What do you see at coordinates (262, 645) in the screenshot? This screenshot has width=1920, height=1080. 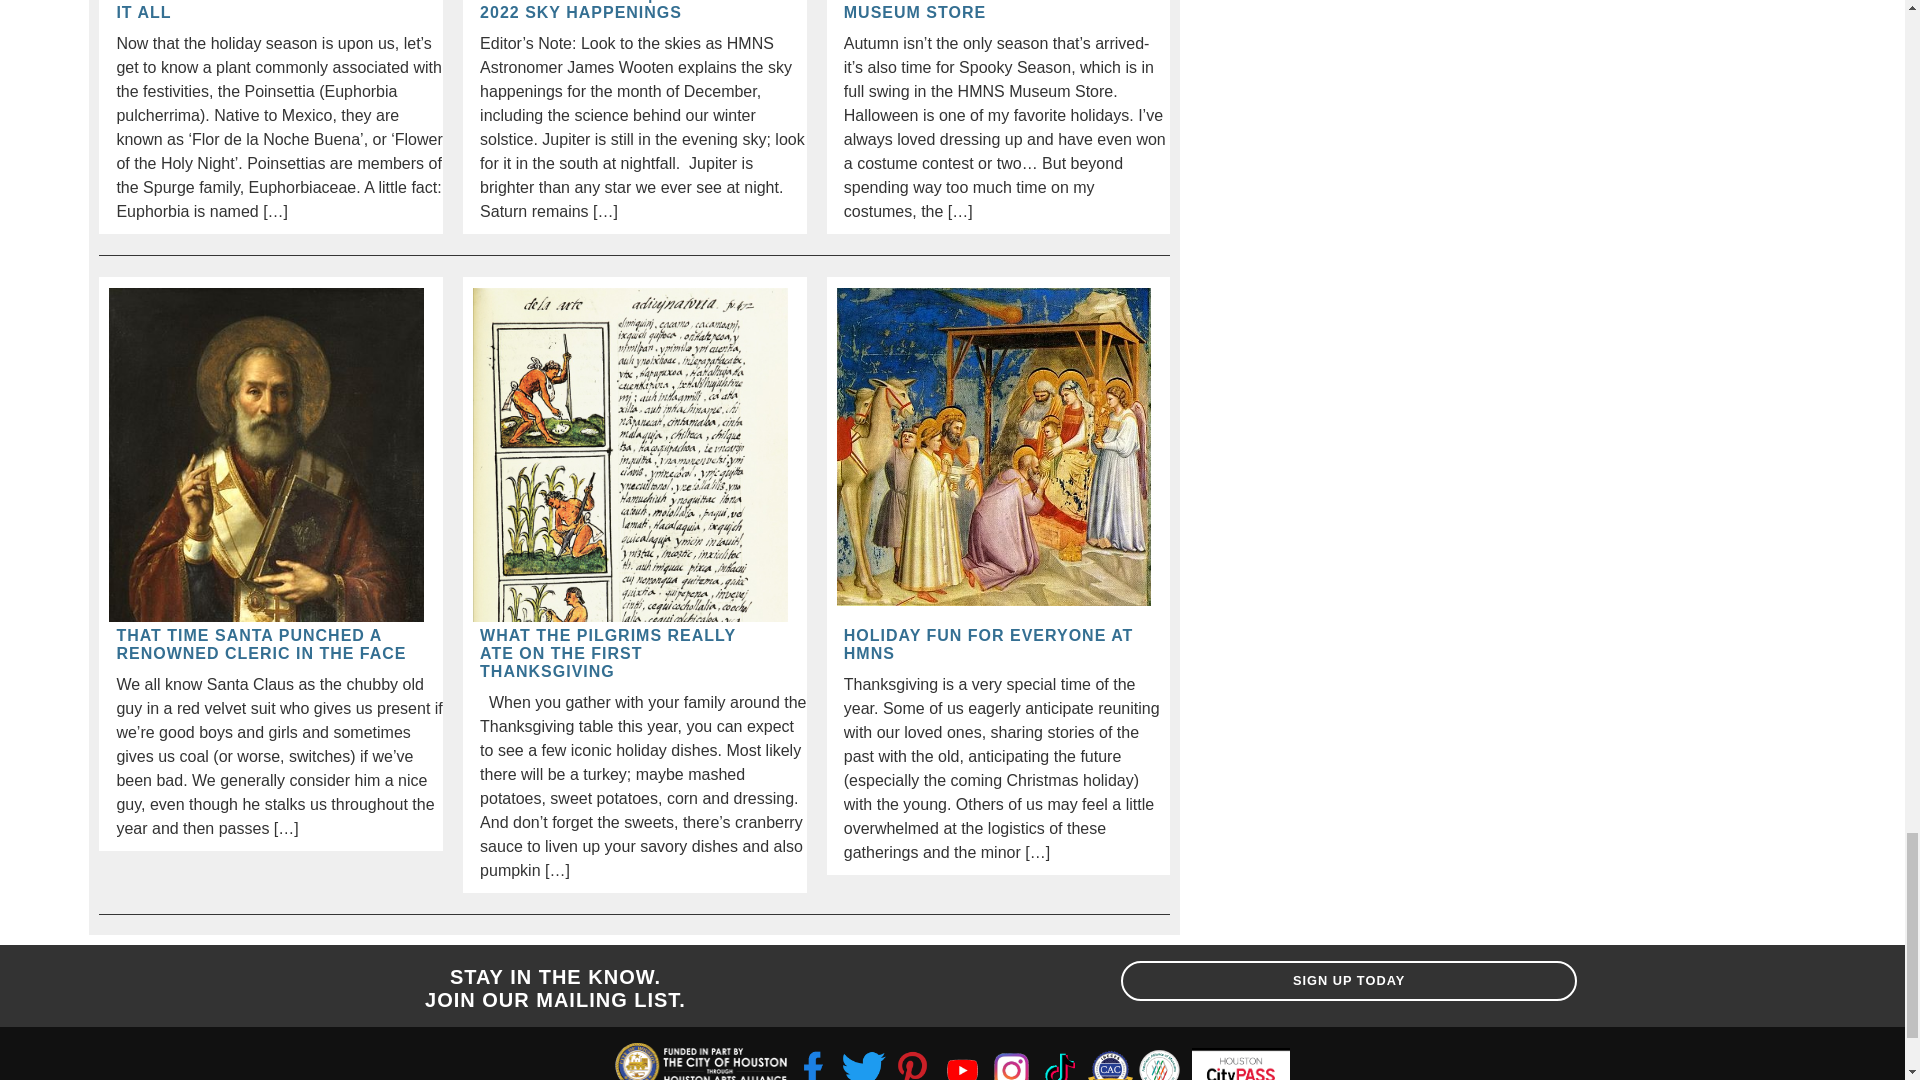 I see `THAT TIME SANTA PUNCHED A RENOWNED CLERIC IN THE FACE` at bounding box center [262, 645].